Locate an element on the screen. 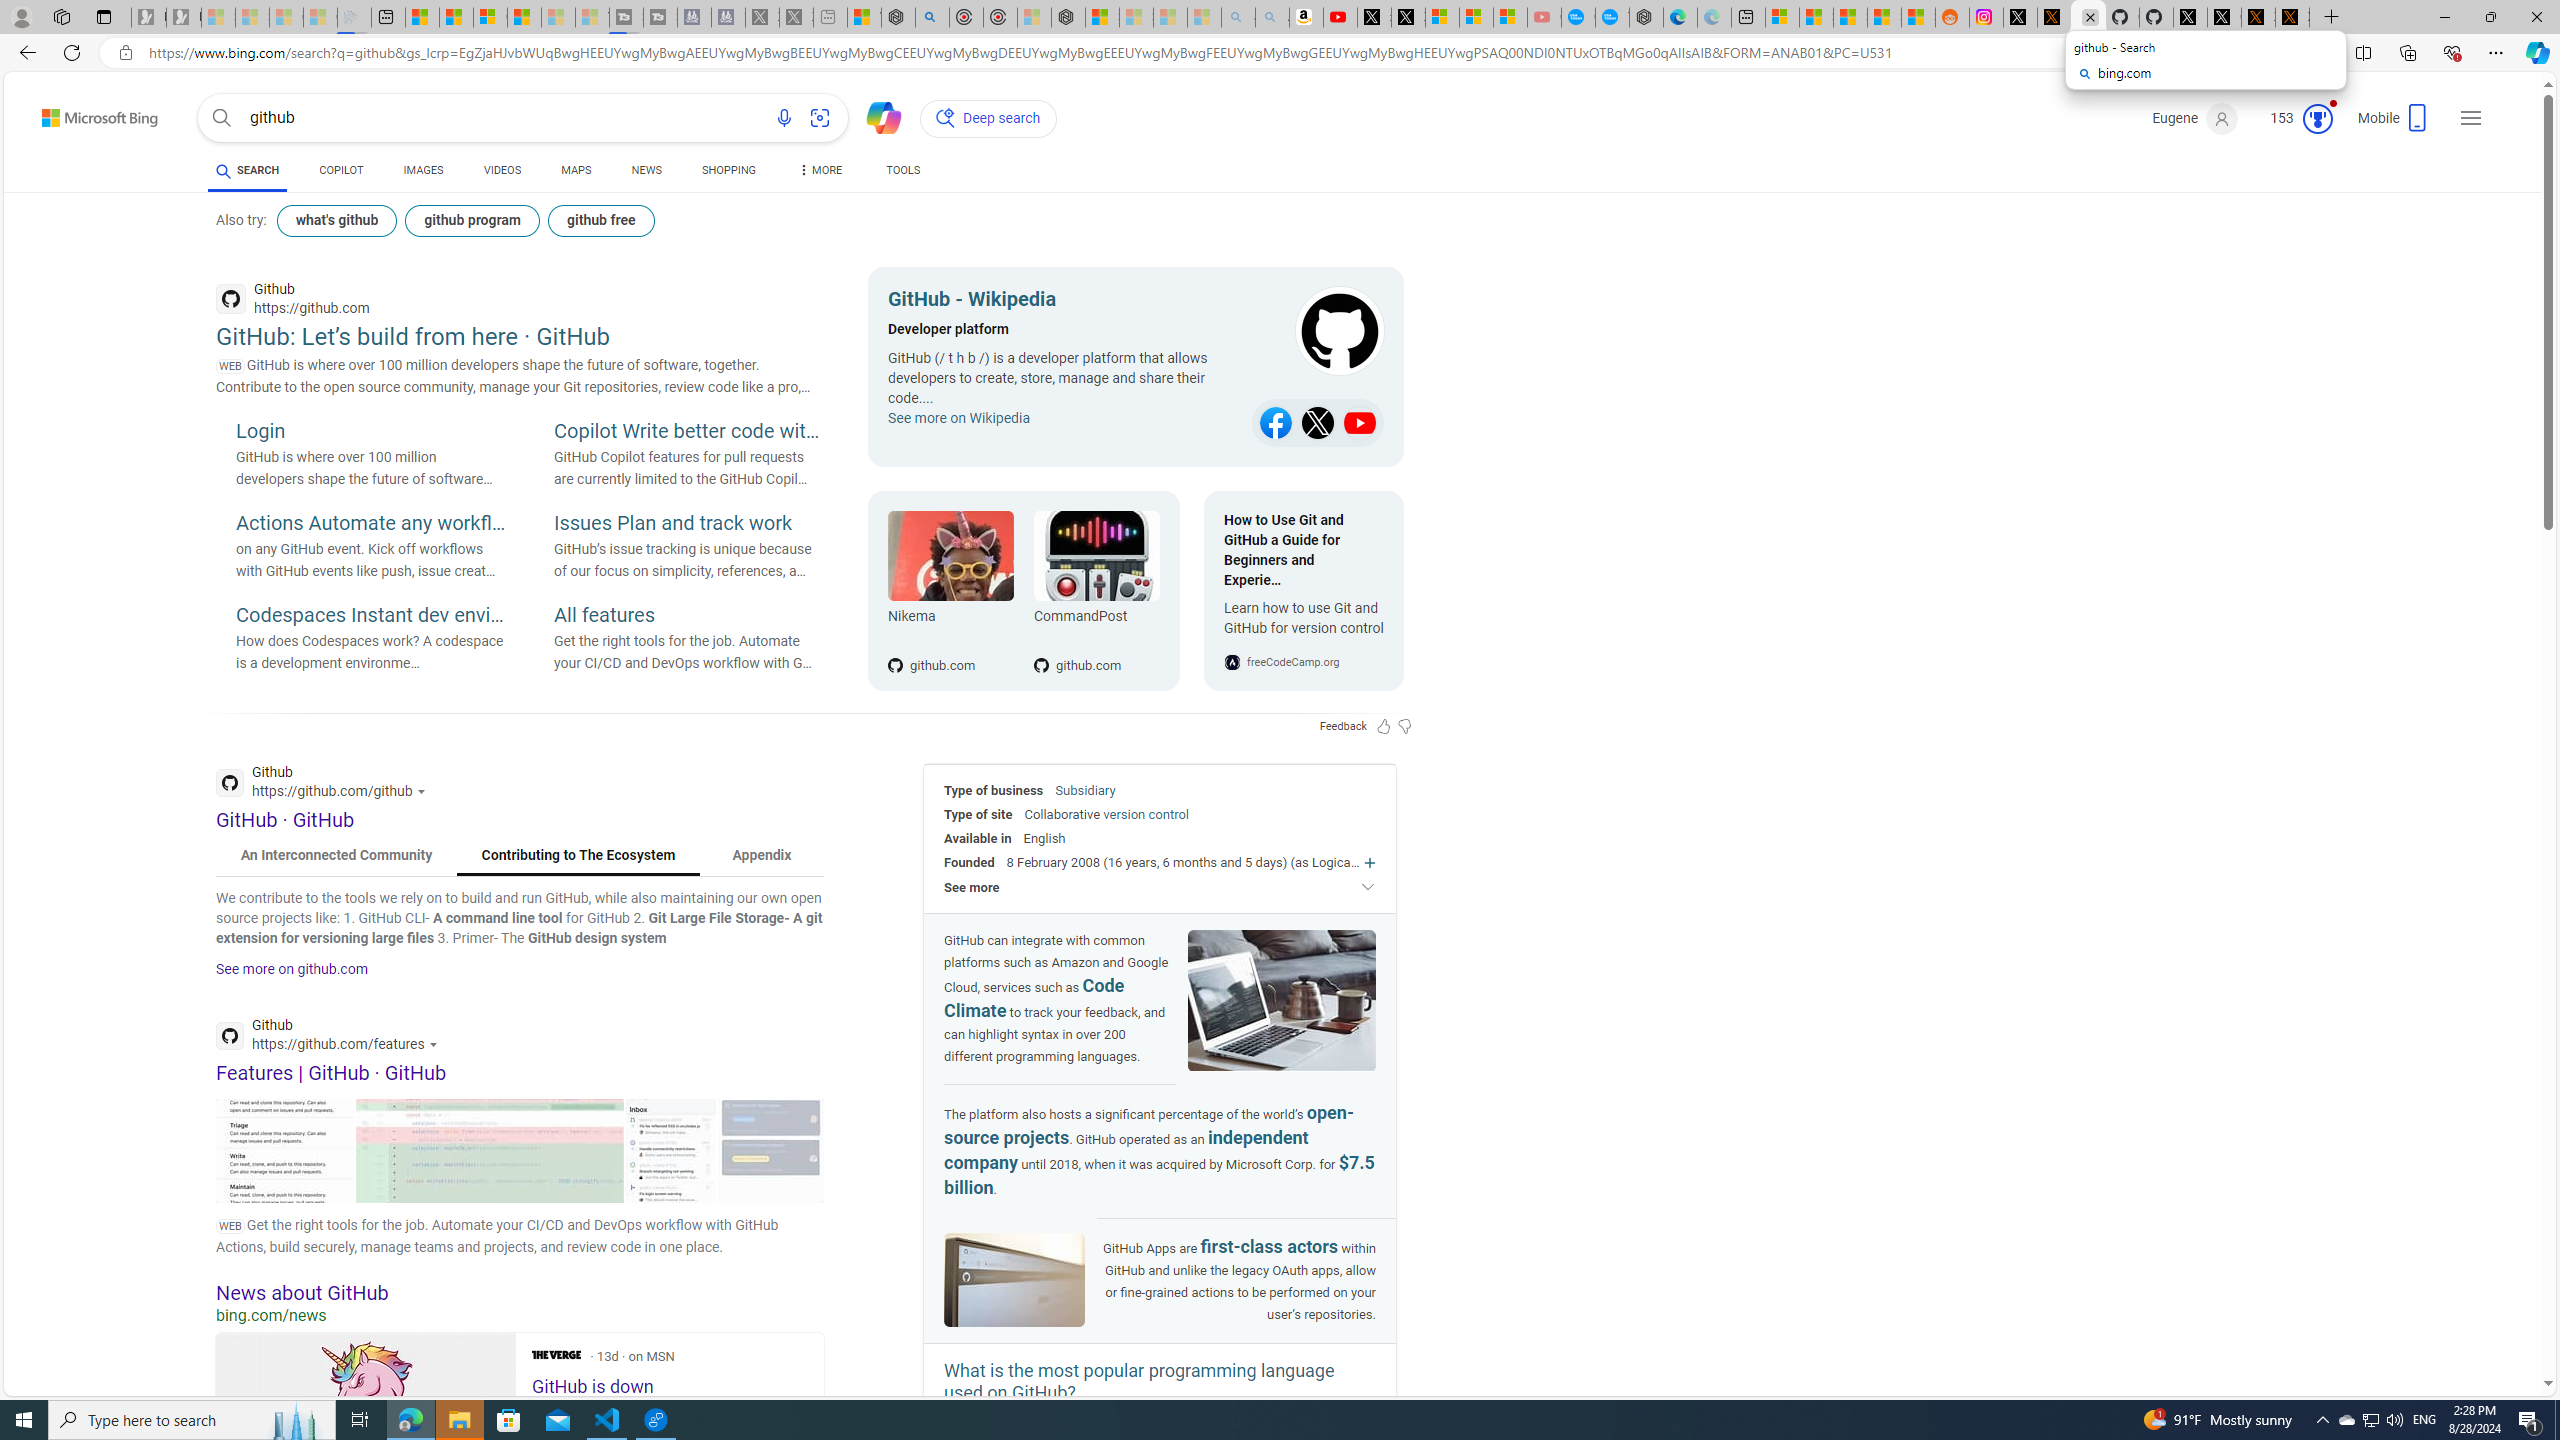 The height and width of the screenshot is (1440, 2560). Log in to X / X is located at coordinates (2020, 17).